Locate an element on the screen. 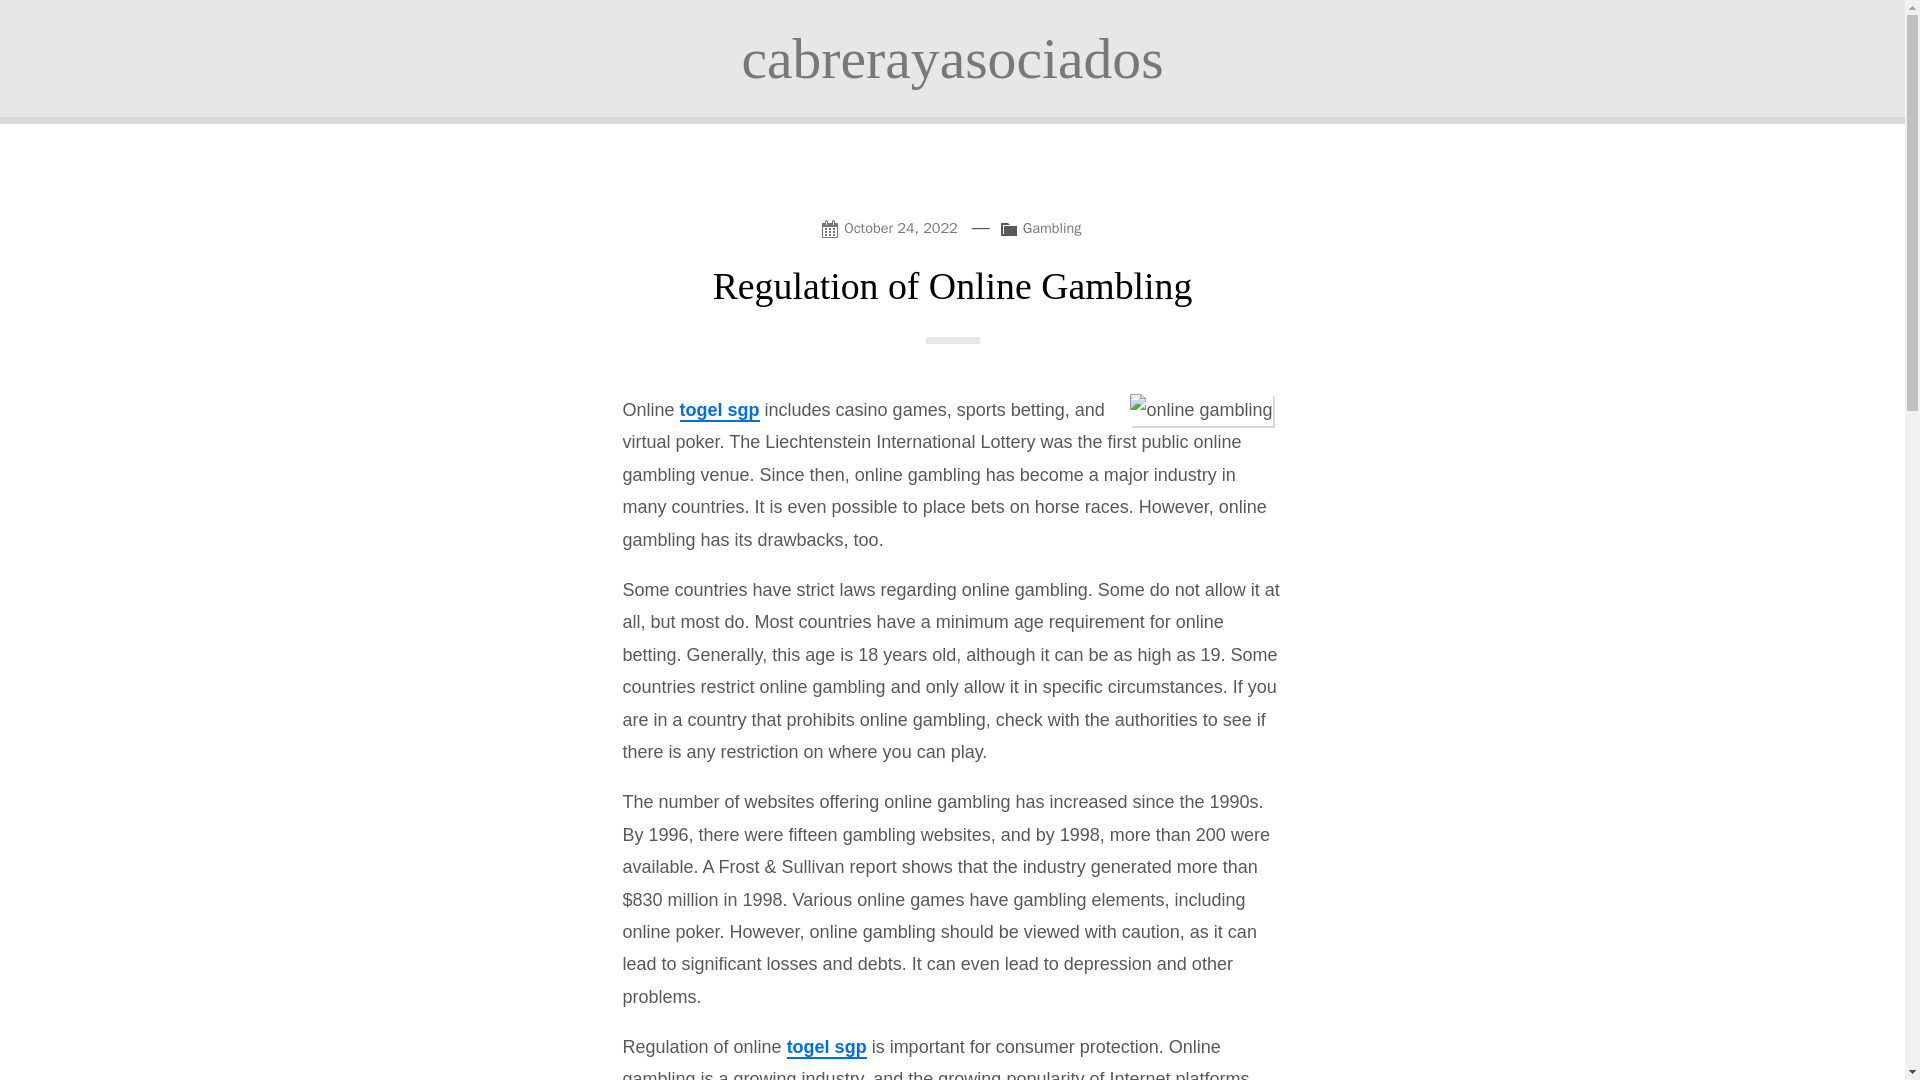 The width and height of the screenshot is (1920, 1080). cabrerayasociados is located at coordinates (952, 58).